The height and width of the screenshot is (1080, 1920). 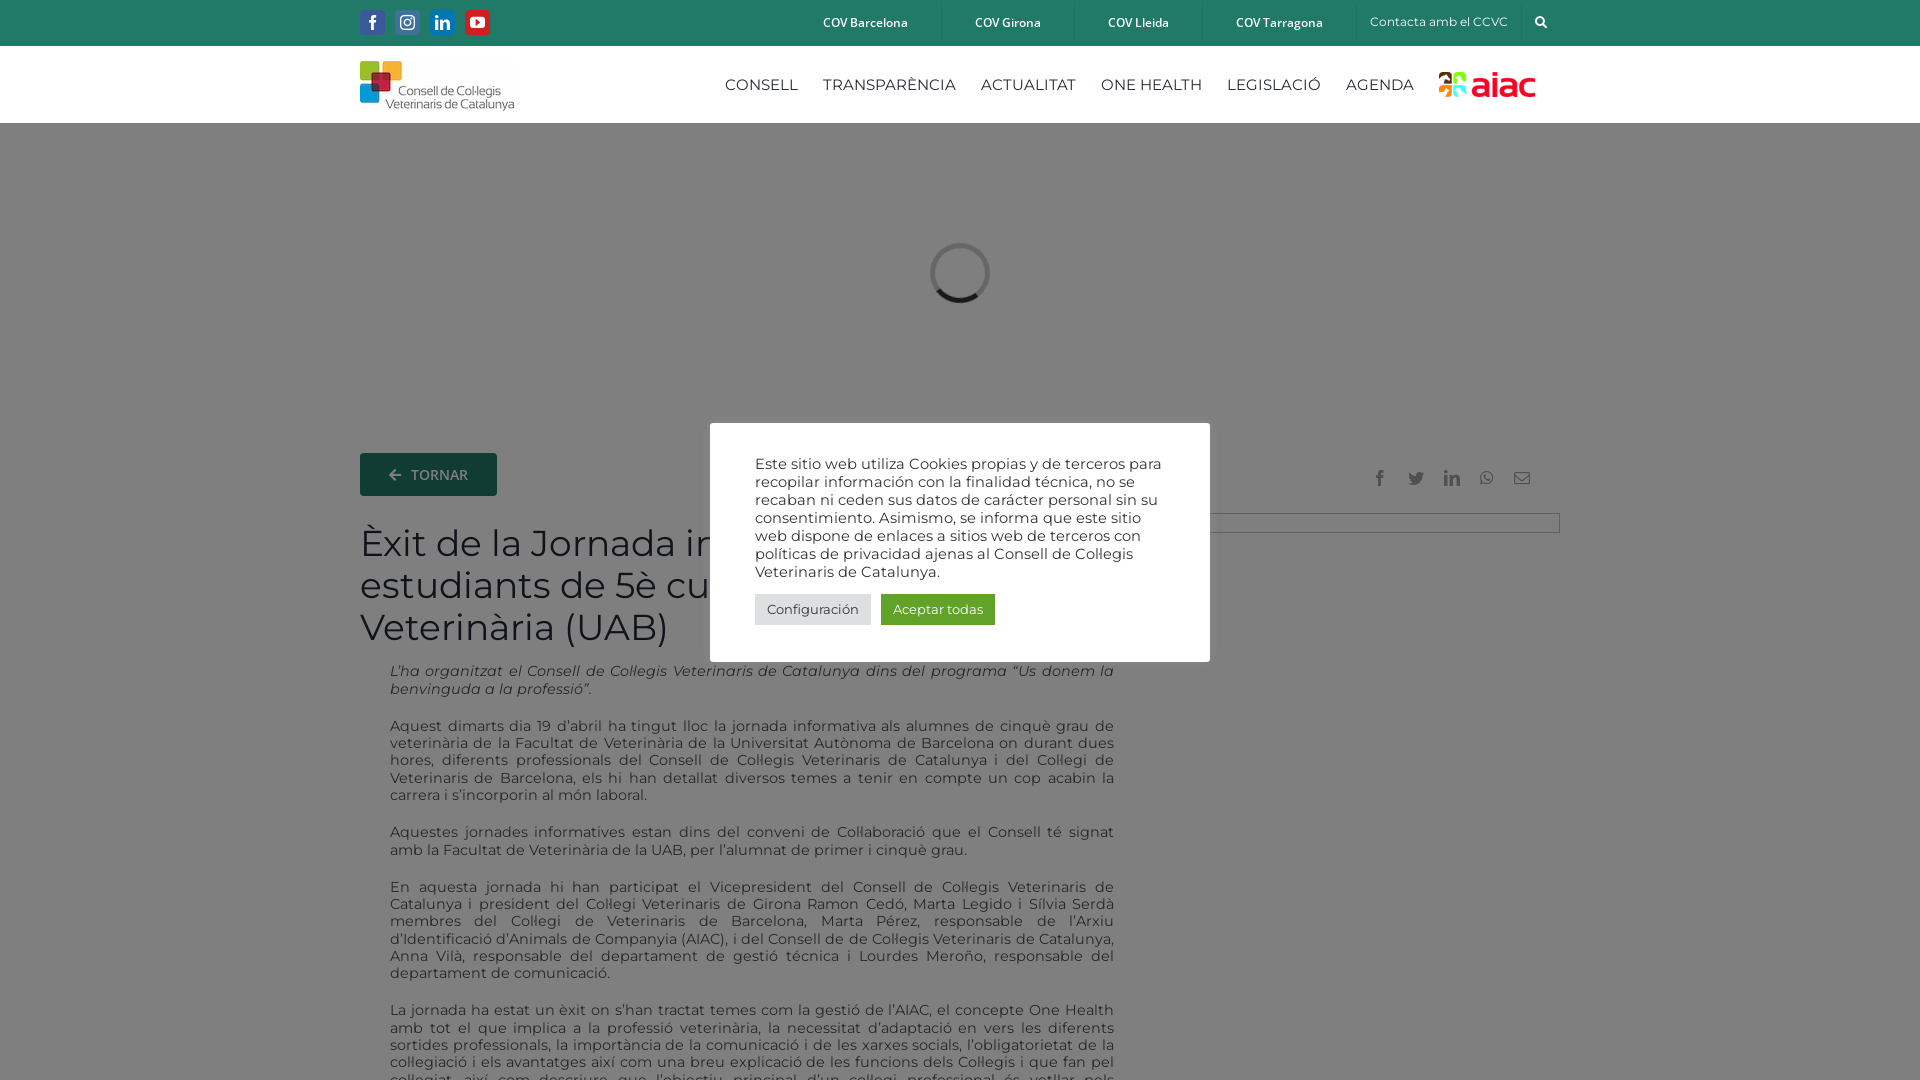 I want to click on COV Lleida, so click(x=1138, y=23).